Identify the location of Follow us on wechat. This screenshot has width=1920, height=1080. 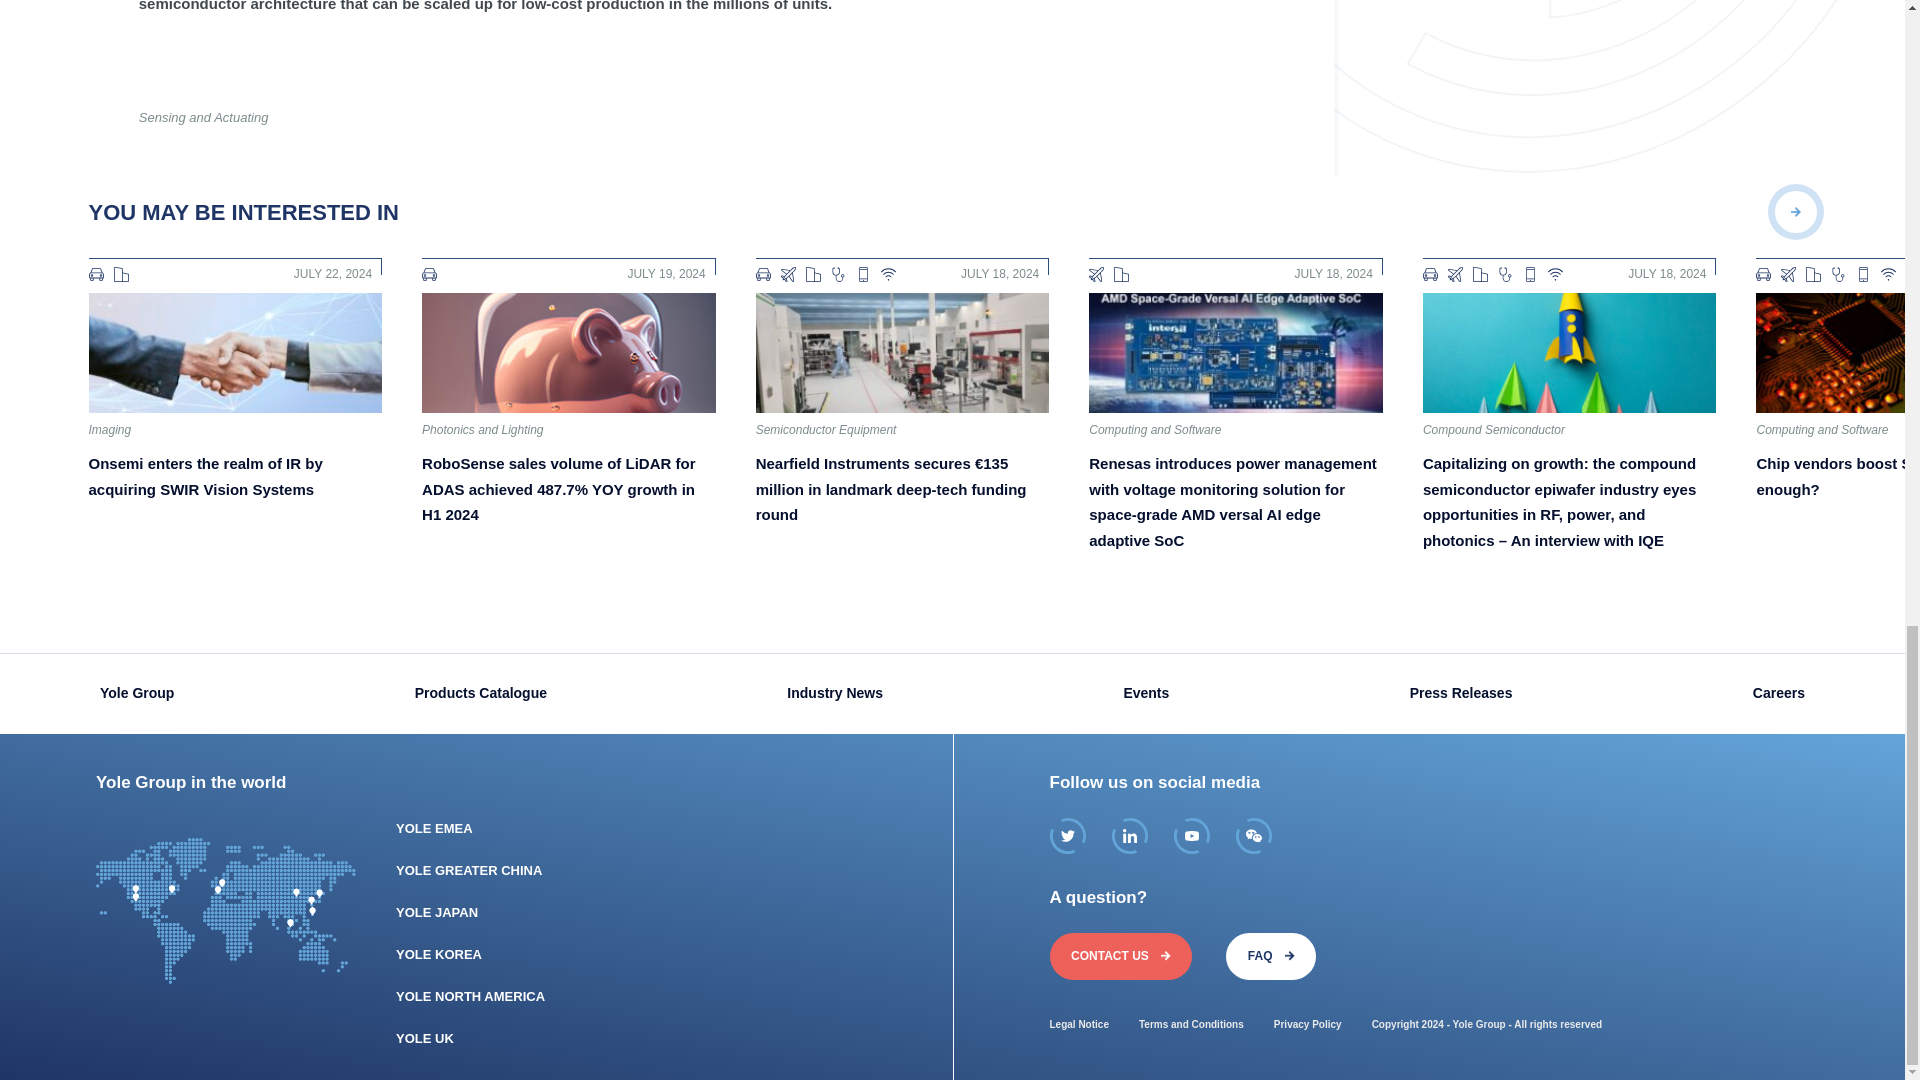
(1254, 836).